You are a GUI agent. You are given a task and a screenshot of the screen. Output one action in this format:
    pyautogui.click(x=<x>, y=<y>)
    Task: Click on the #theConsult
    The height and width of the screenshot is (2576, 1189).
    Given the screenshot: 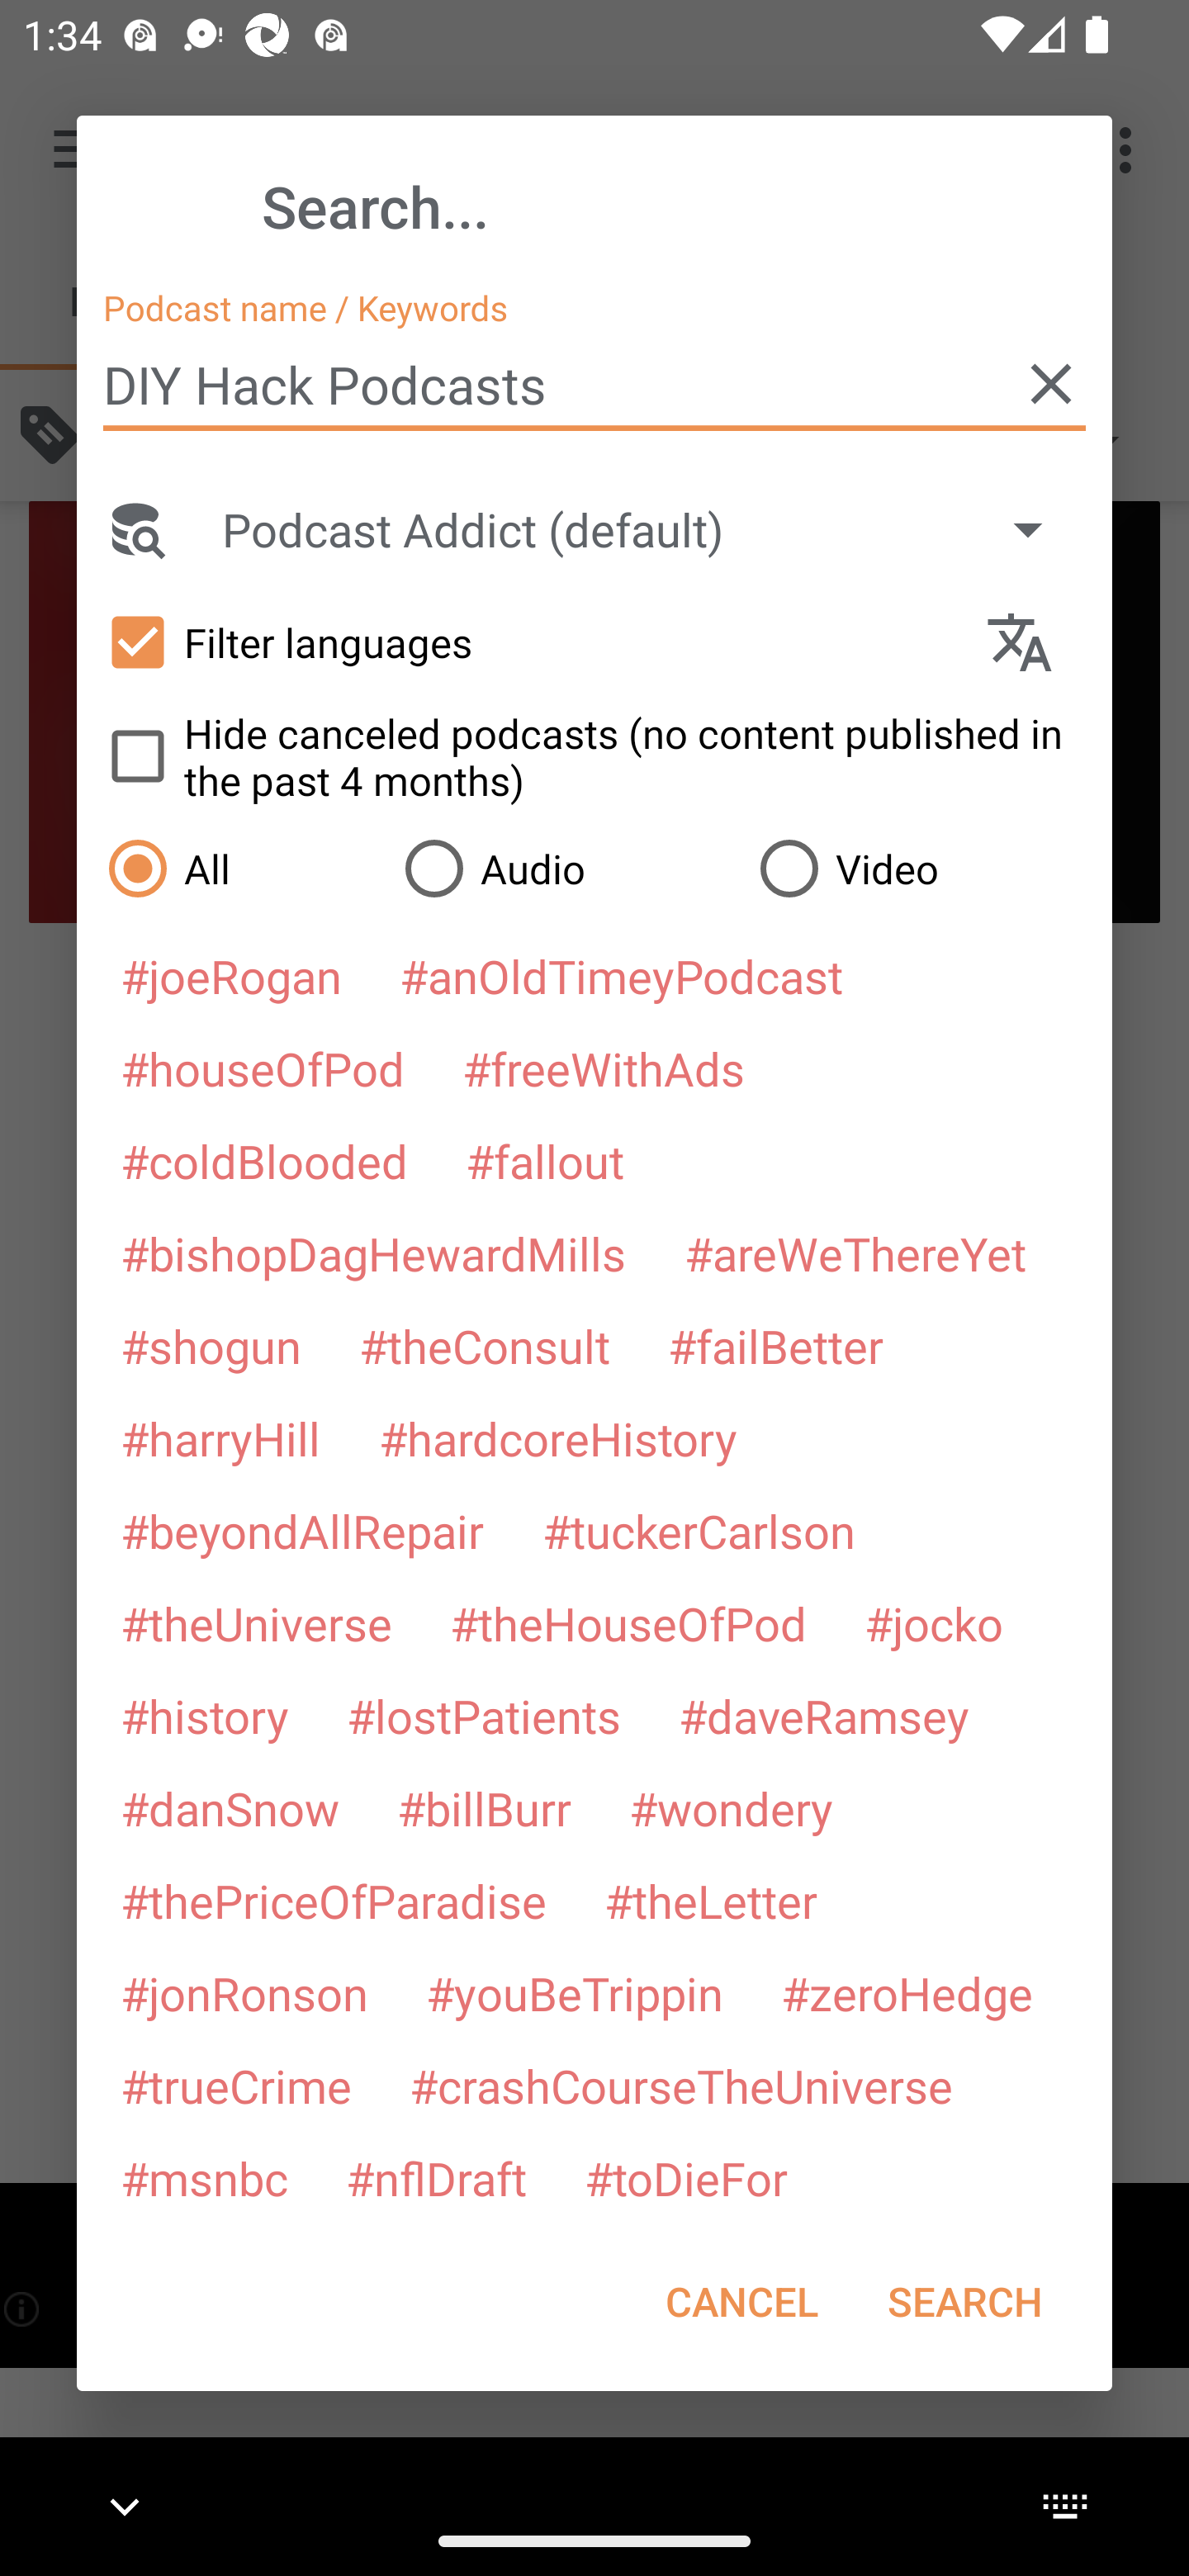 What is the action you would take?
    pyautogui.click(x=484, y=1346)
    